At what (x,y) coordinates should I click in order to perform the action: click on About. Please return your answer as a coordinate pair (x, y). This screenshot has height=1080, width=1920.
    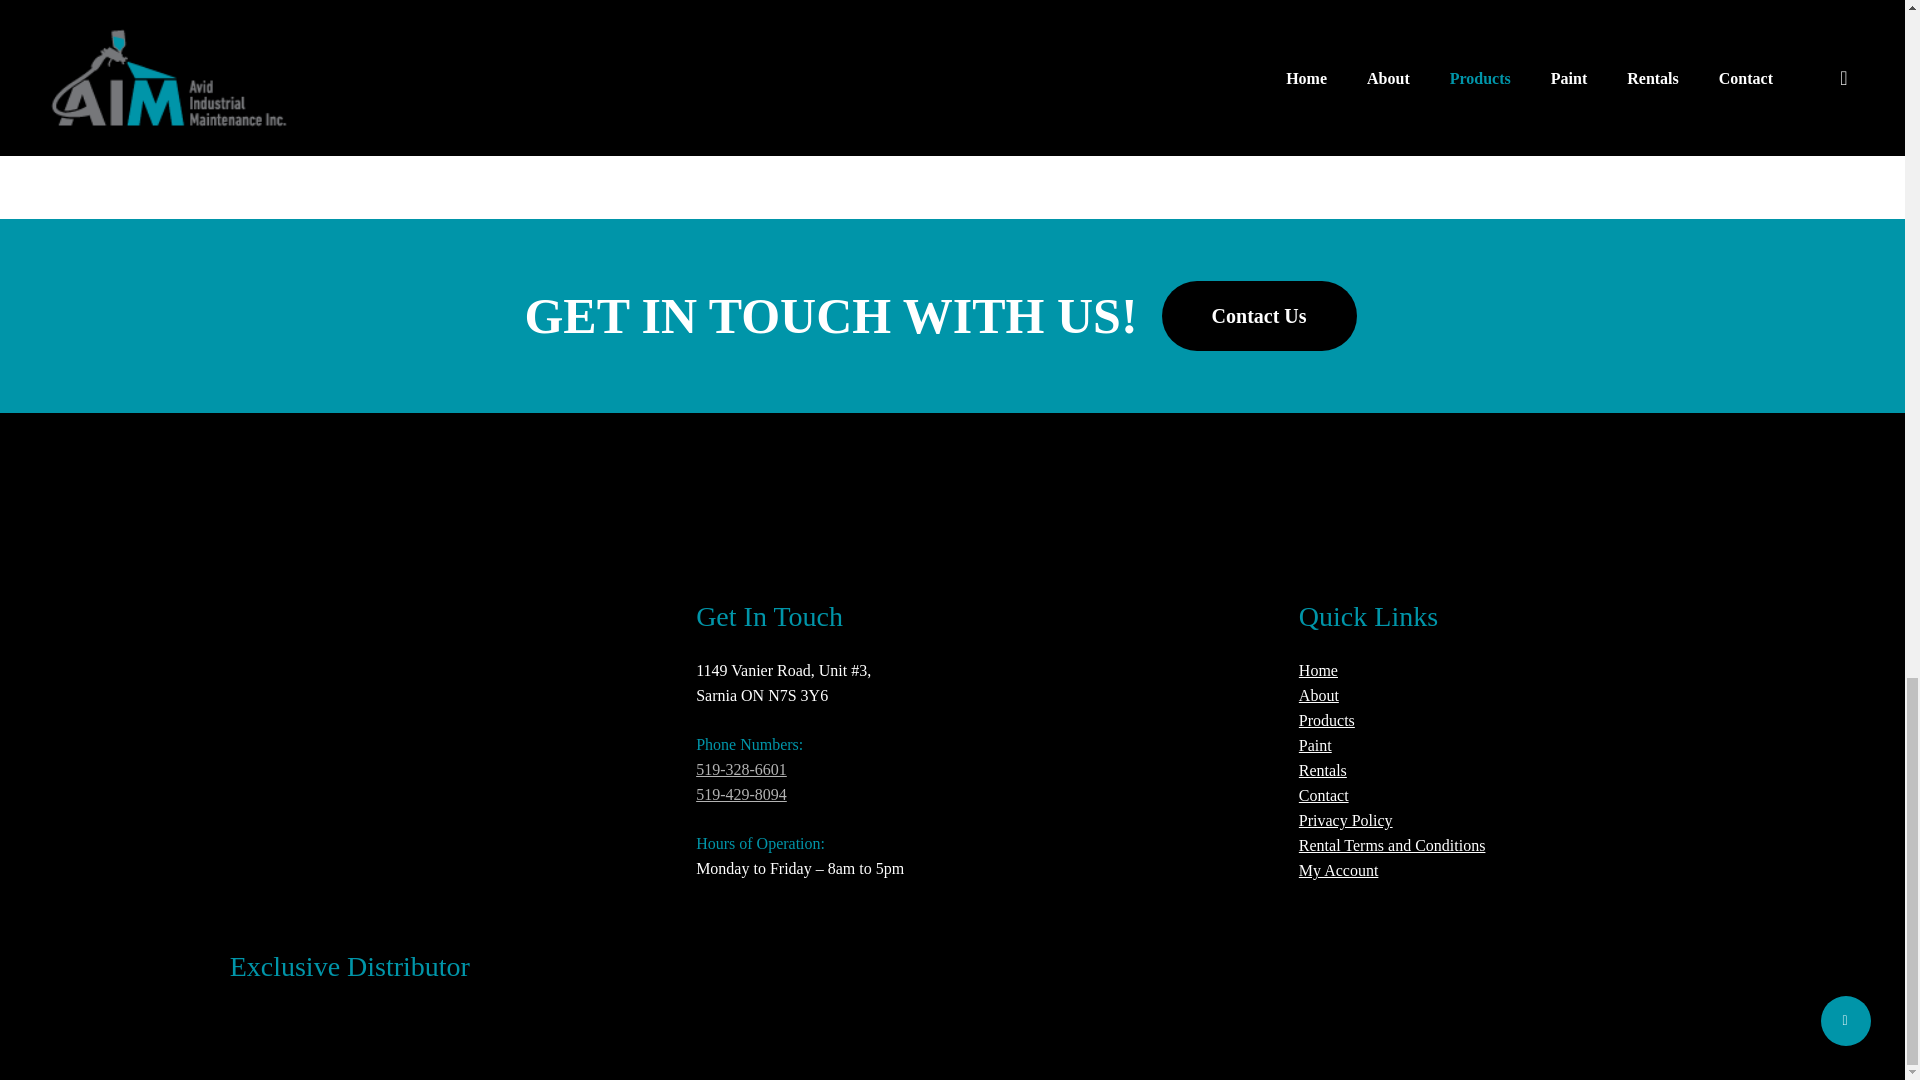
    Looking at the image, I should click on (1318, 695).